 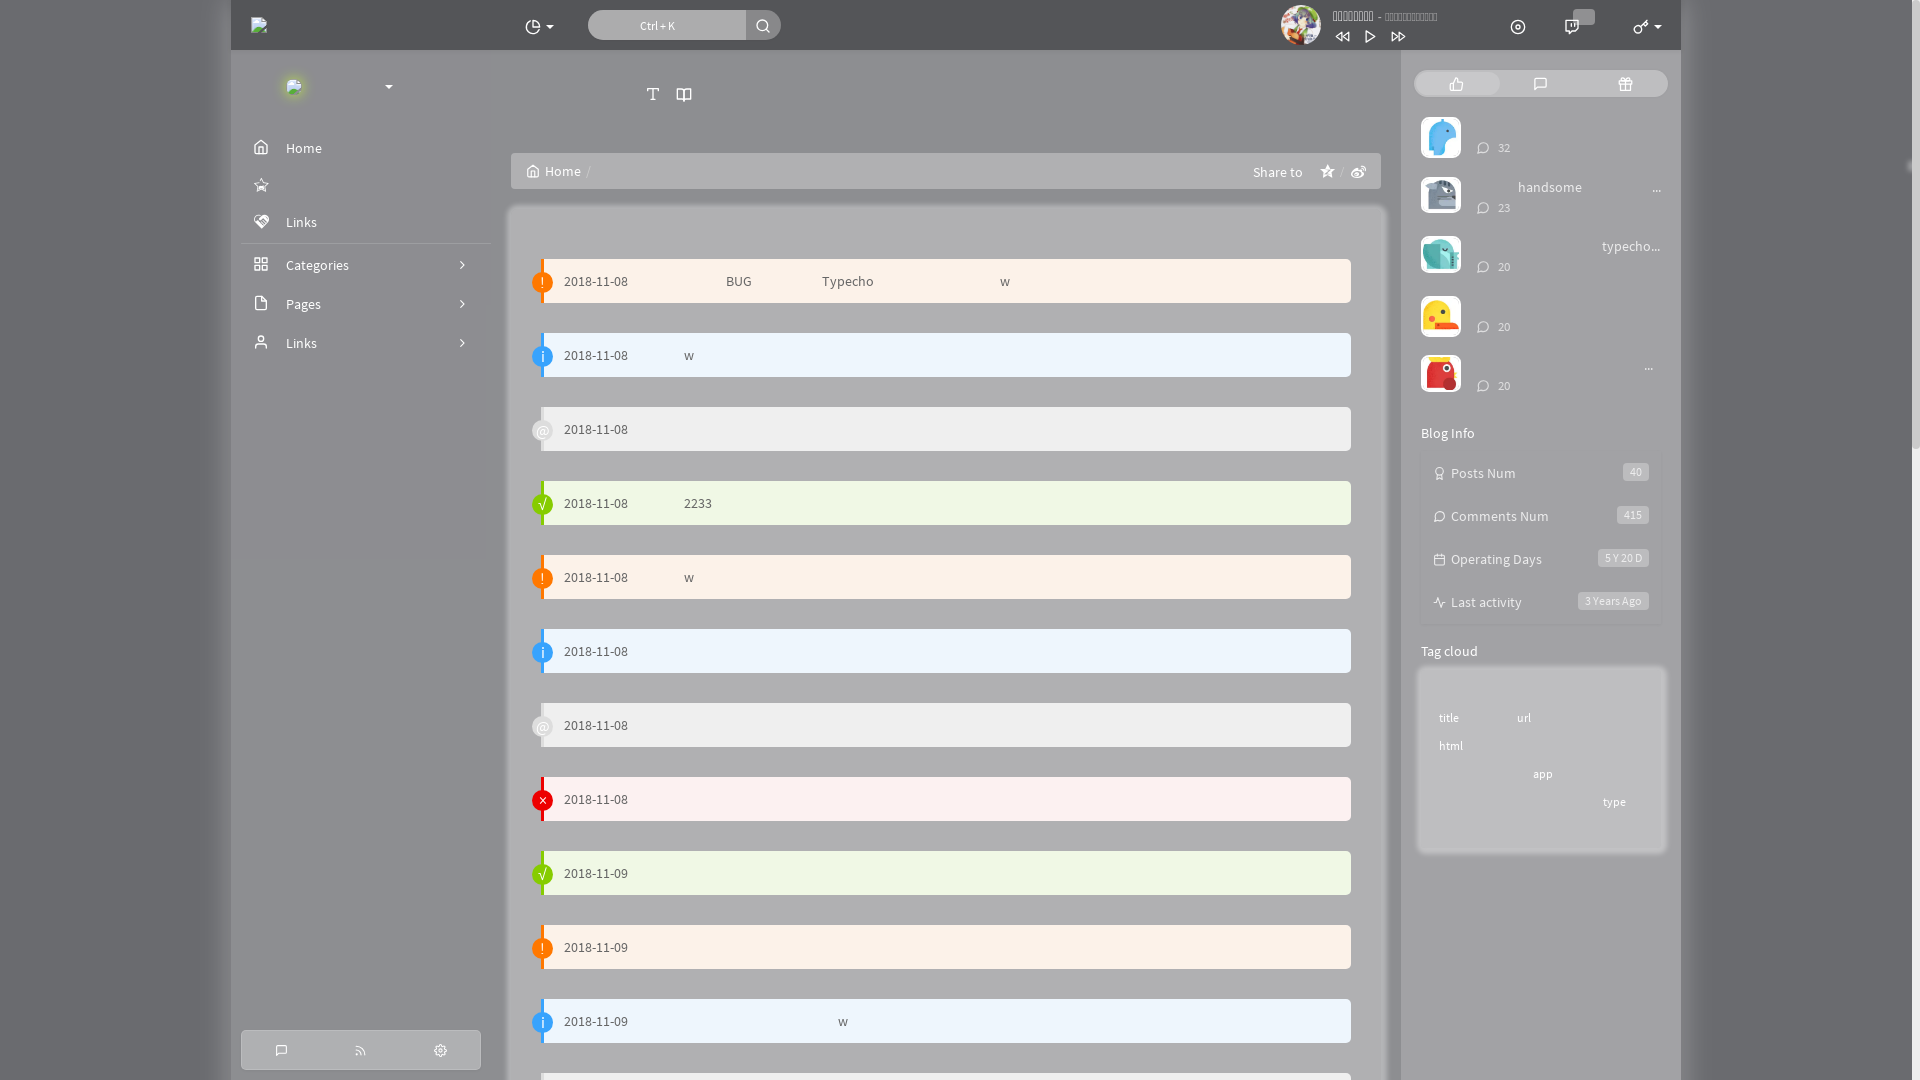 I want to click on title, so click(x=1449, y=718).